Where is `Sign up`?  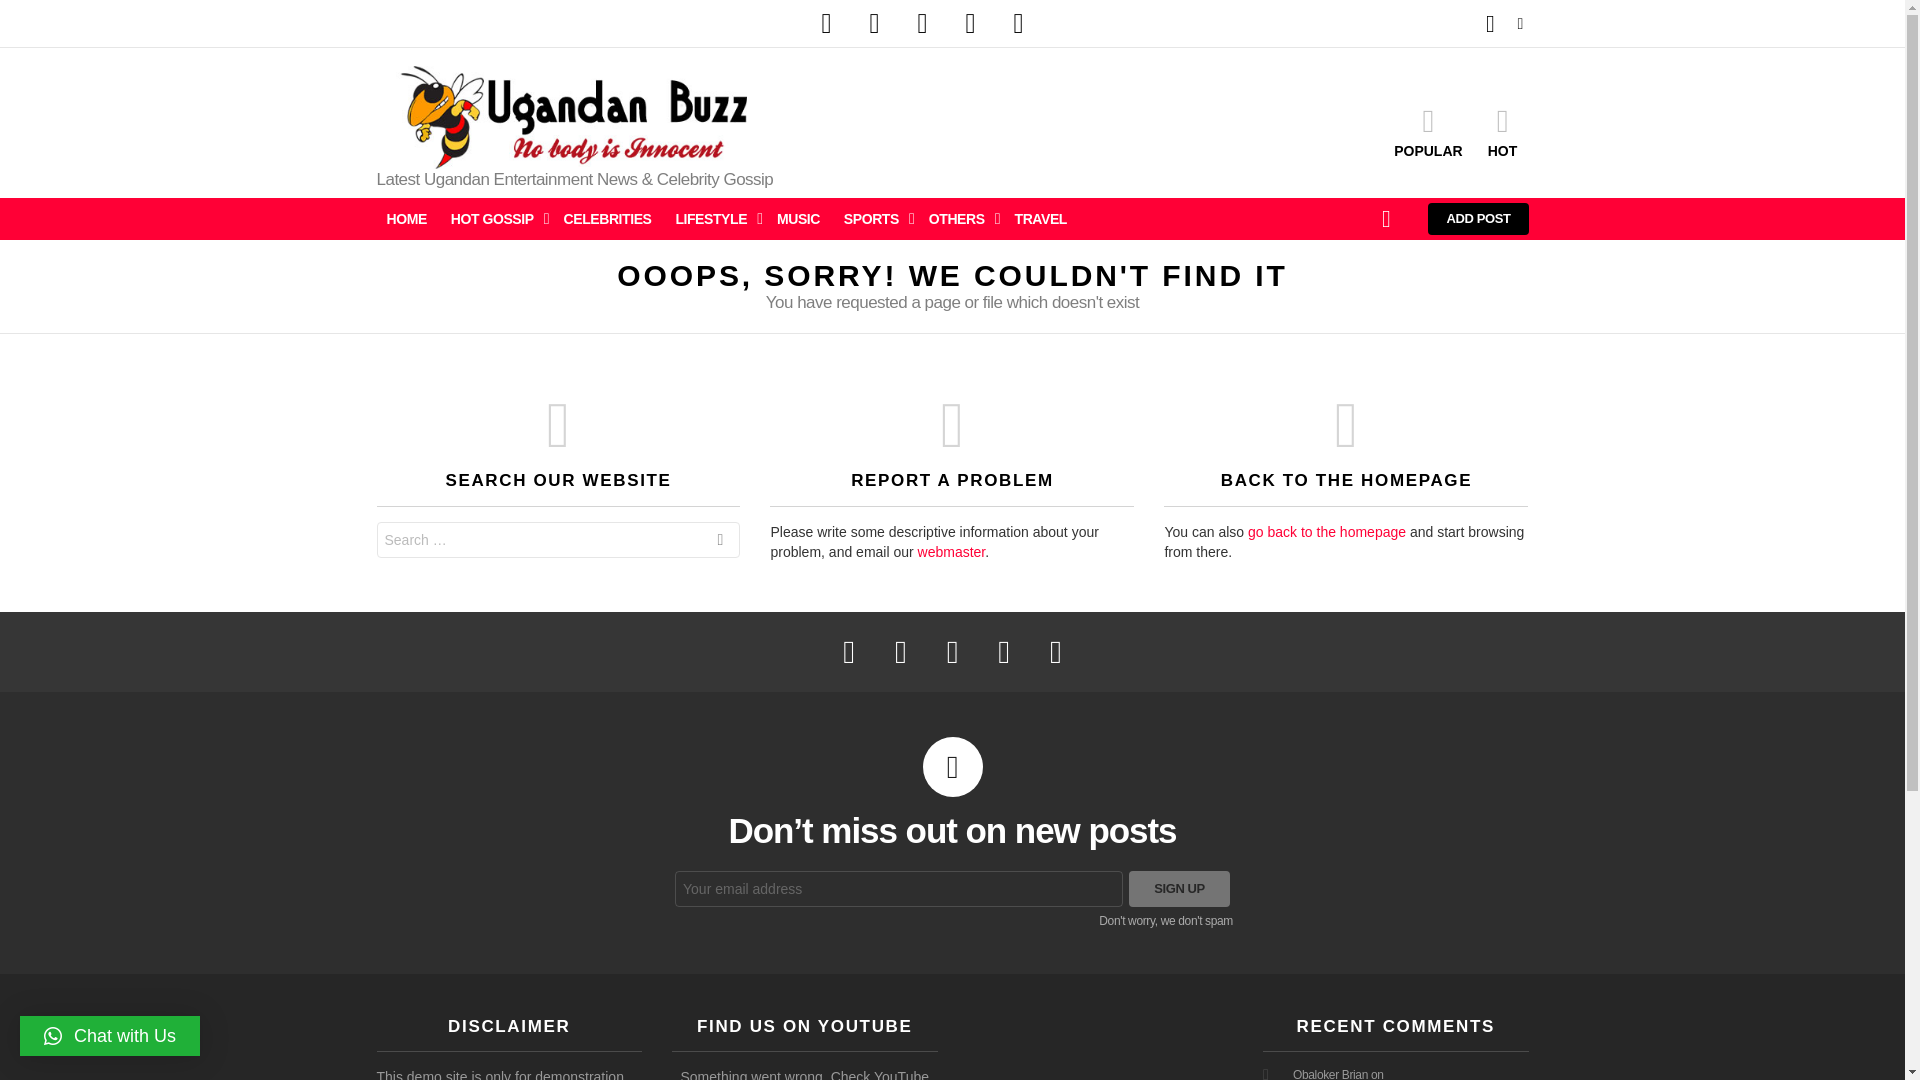
Sign up is located at coordinates (1179, 888).